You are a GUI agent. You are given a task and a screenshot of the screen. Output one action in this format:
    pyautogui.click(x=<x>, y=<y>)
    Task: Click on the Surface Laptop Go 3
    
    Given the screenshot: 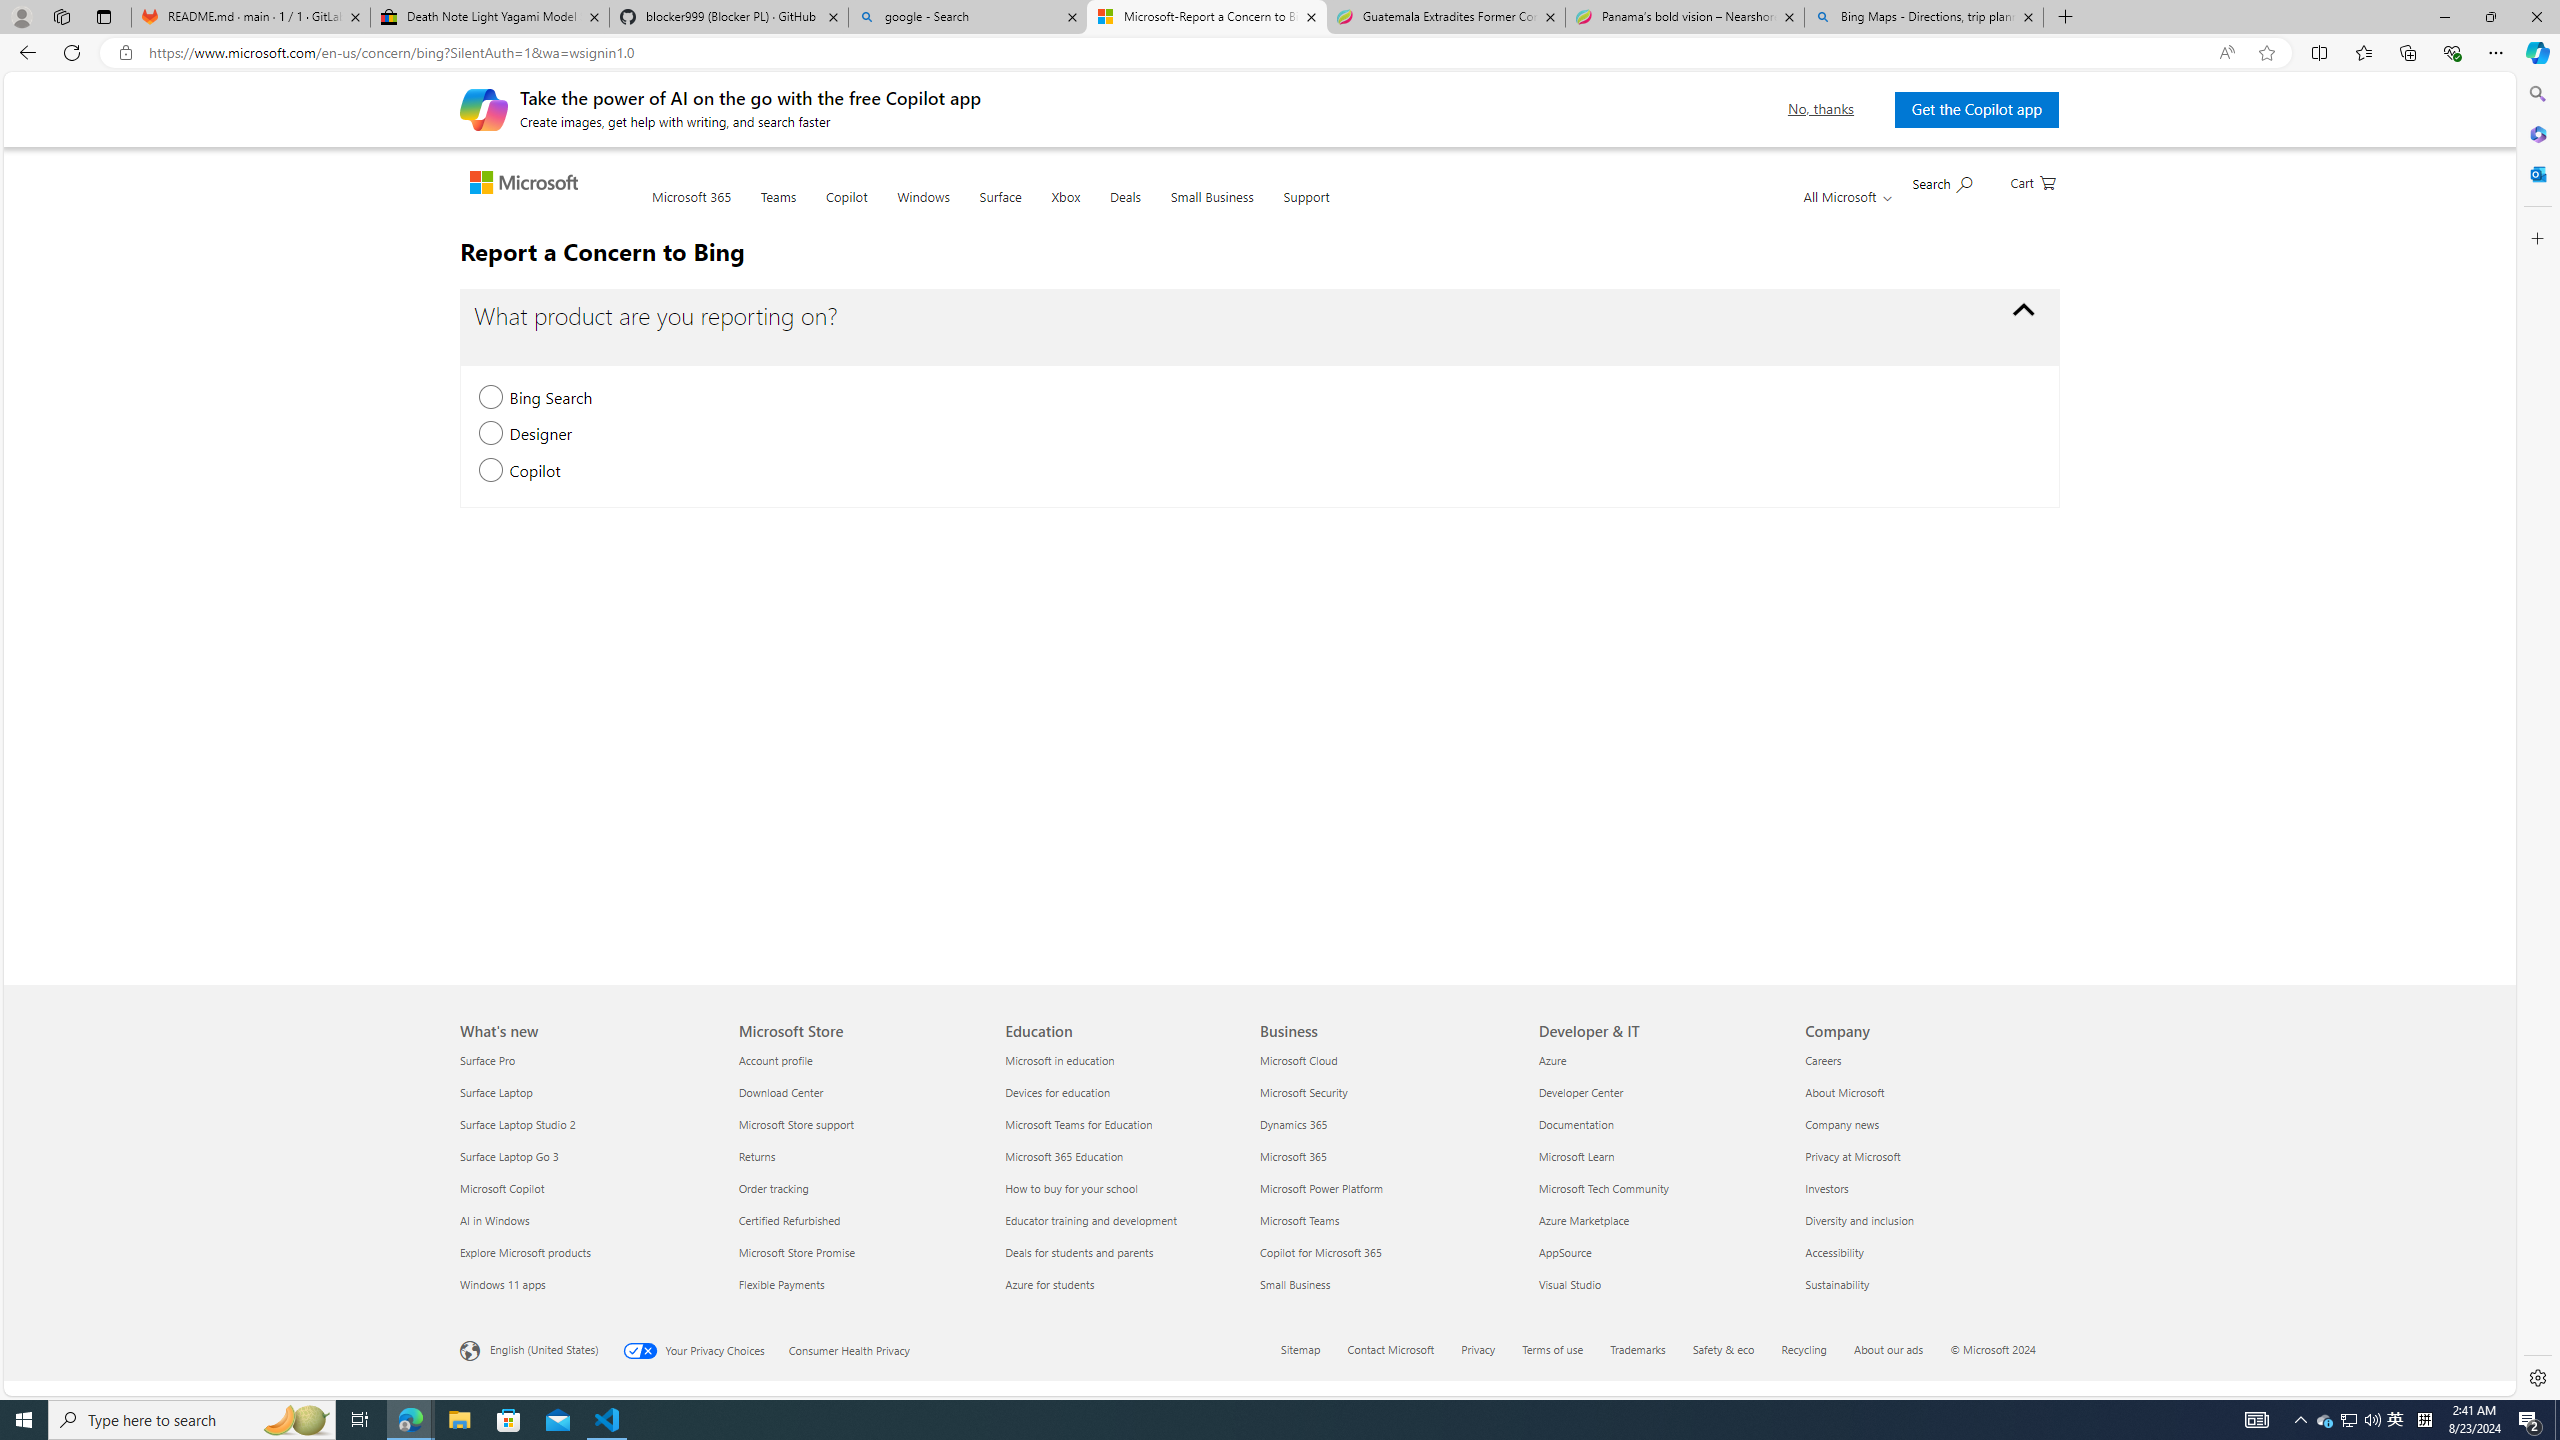 What is the action you would take?
    pyautogui.click(x=587, y=1156)
    